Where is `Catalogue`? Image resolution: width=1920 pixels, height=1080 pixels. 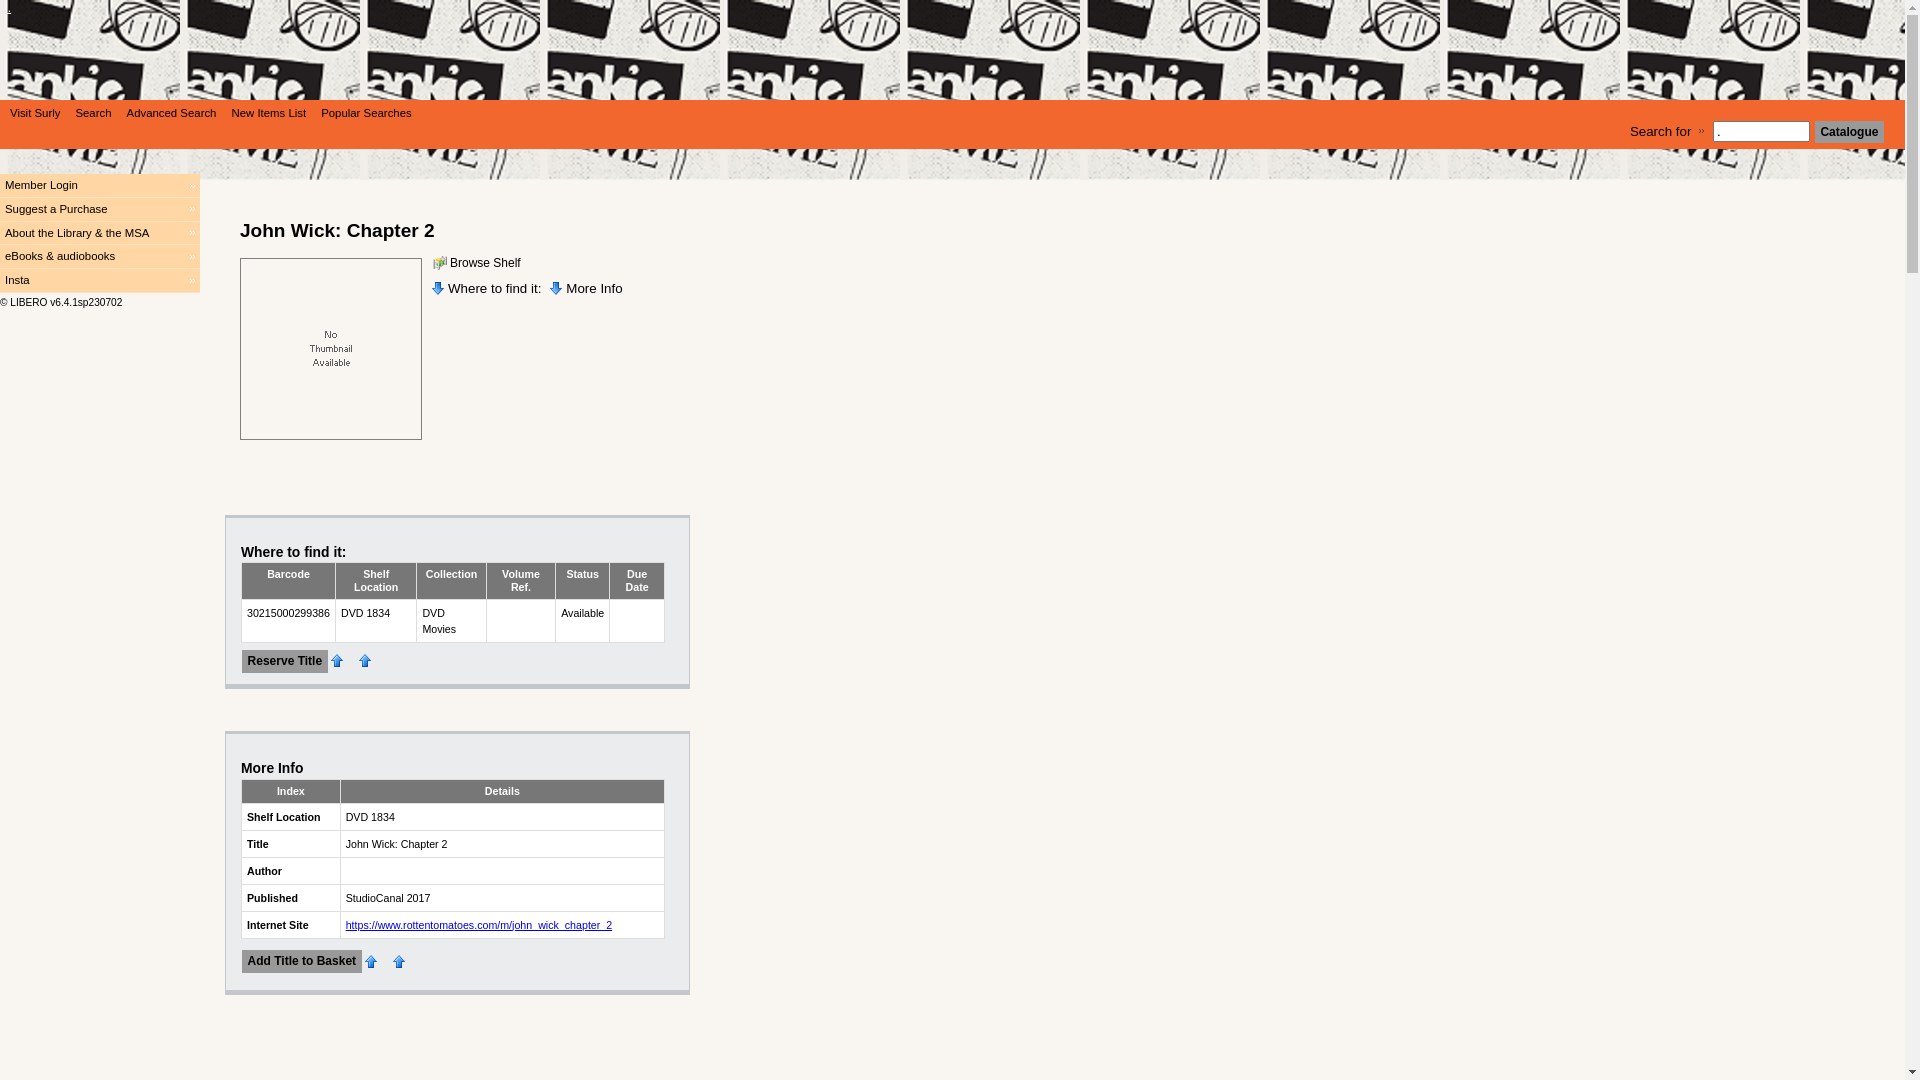 Catalogue is located at coordinates (1850, 132).